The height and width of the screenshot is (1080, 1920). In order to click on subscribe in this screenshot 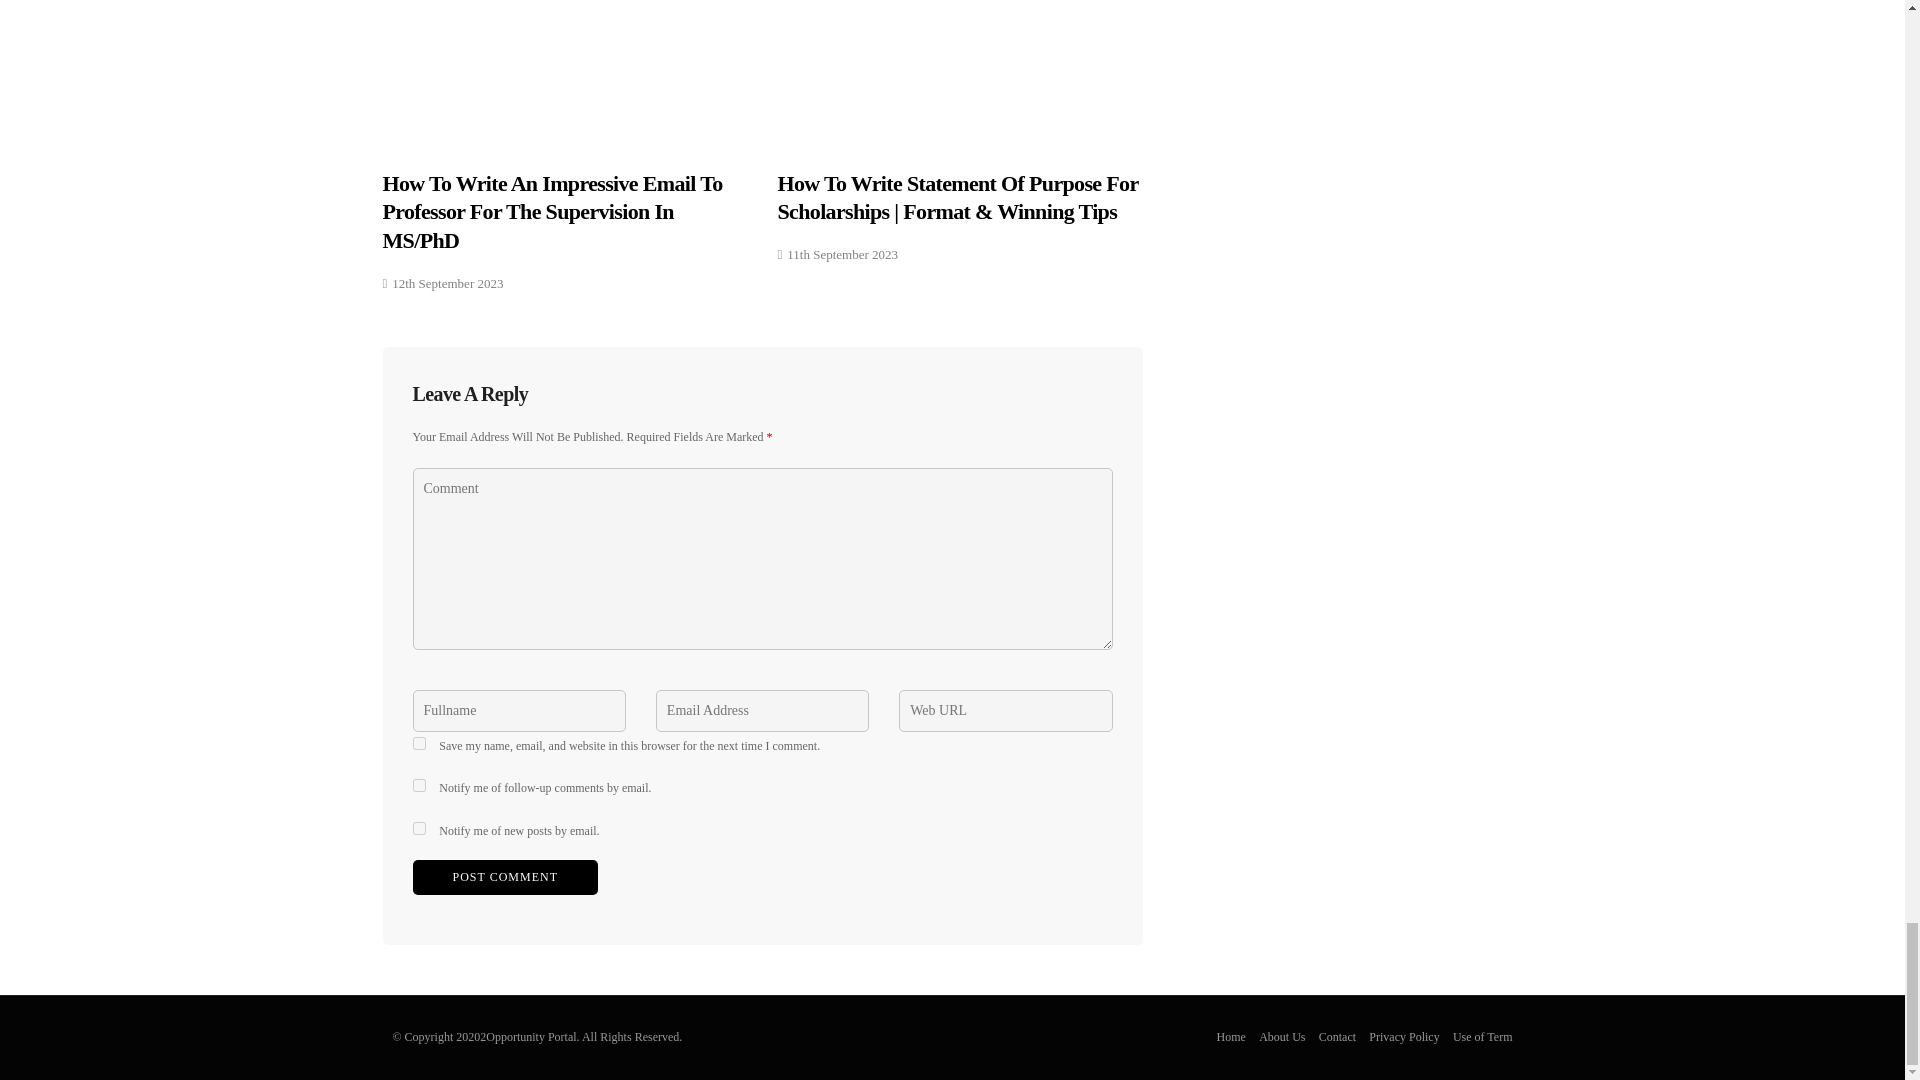, I will do `click(418, 828)`.